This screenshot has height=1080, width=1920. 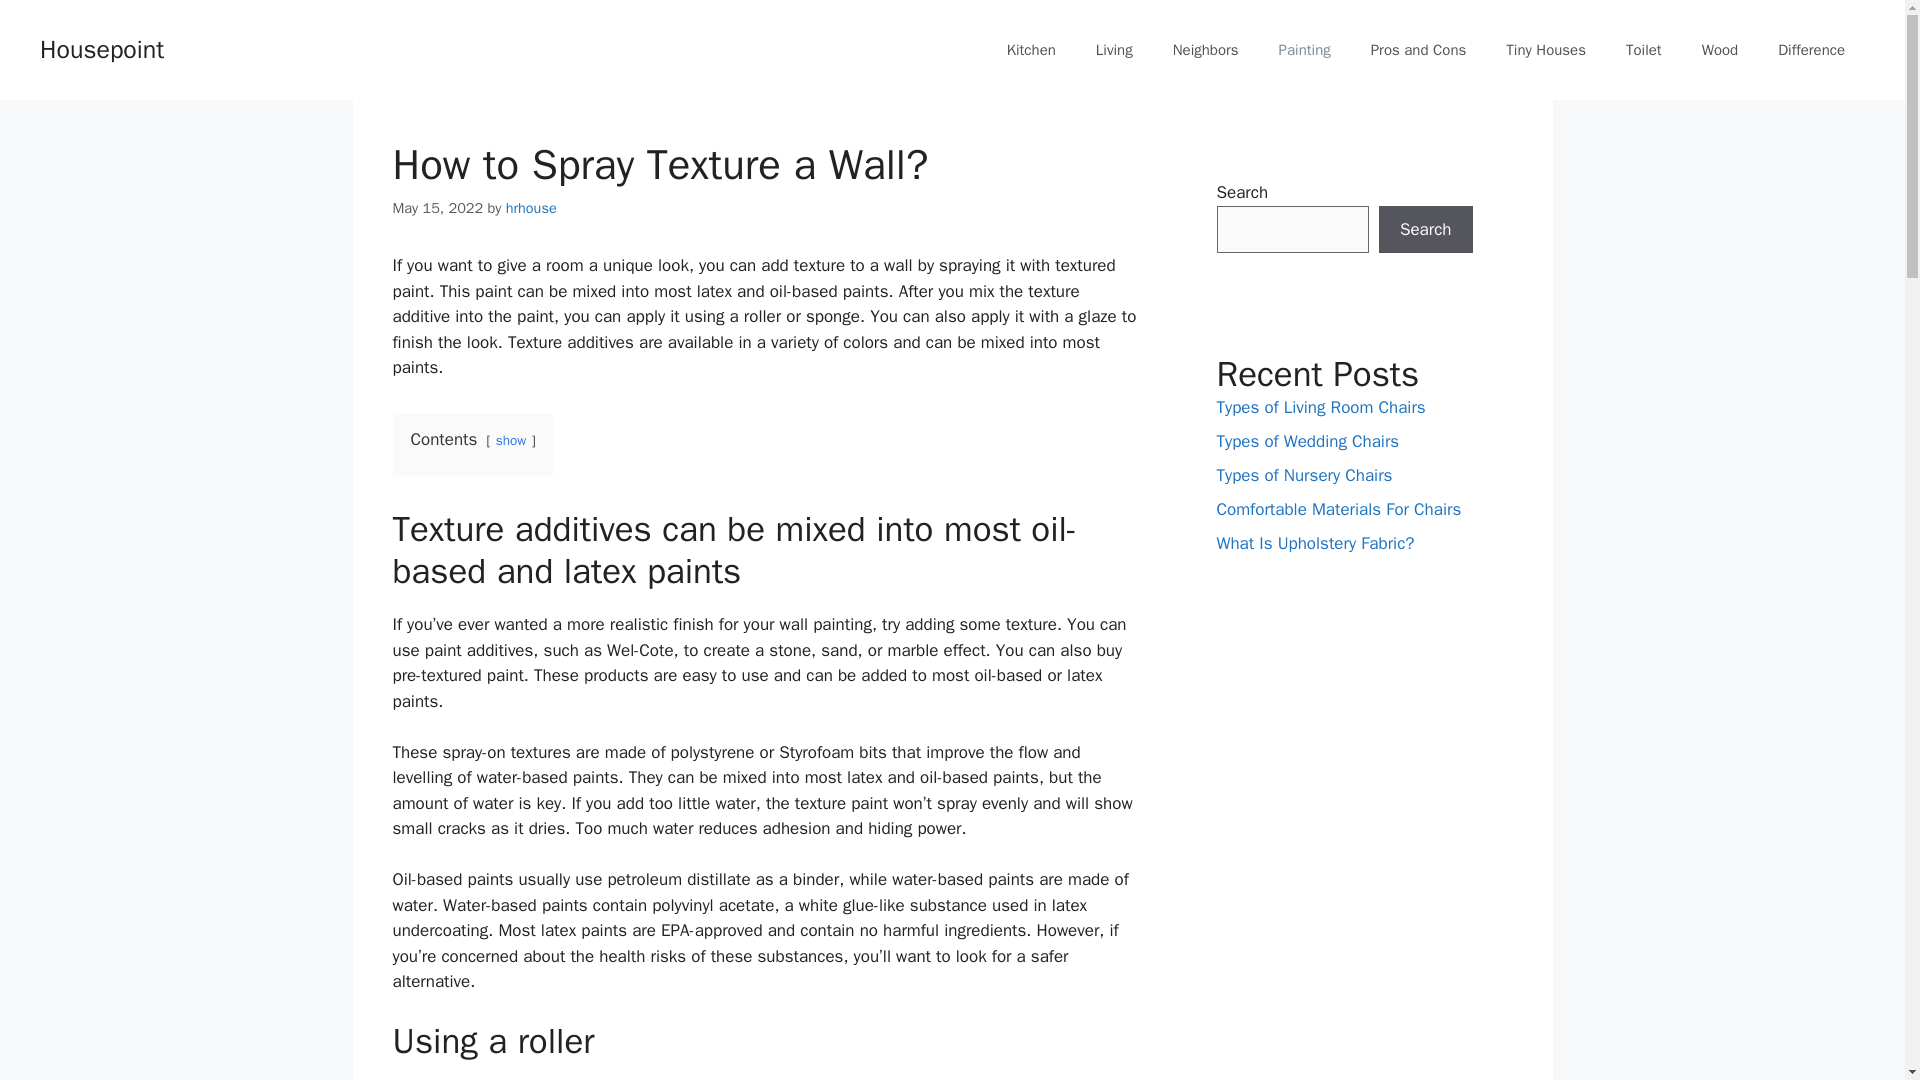 I want to click on Tiny Houses, so click(x=1546, y=50).